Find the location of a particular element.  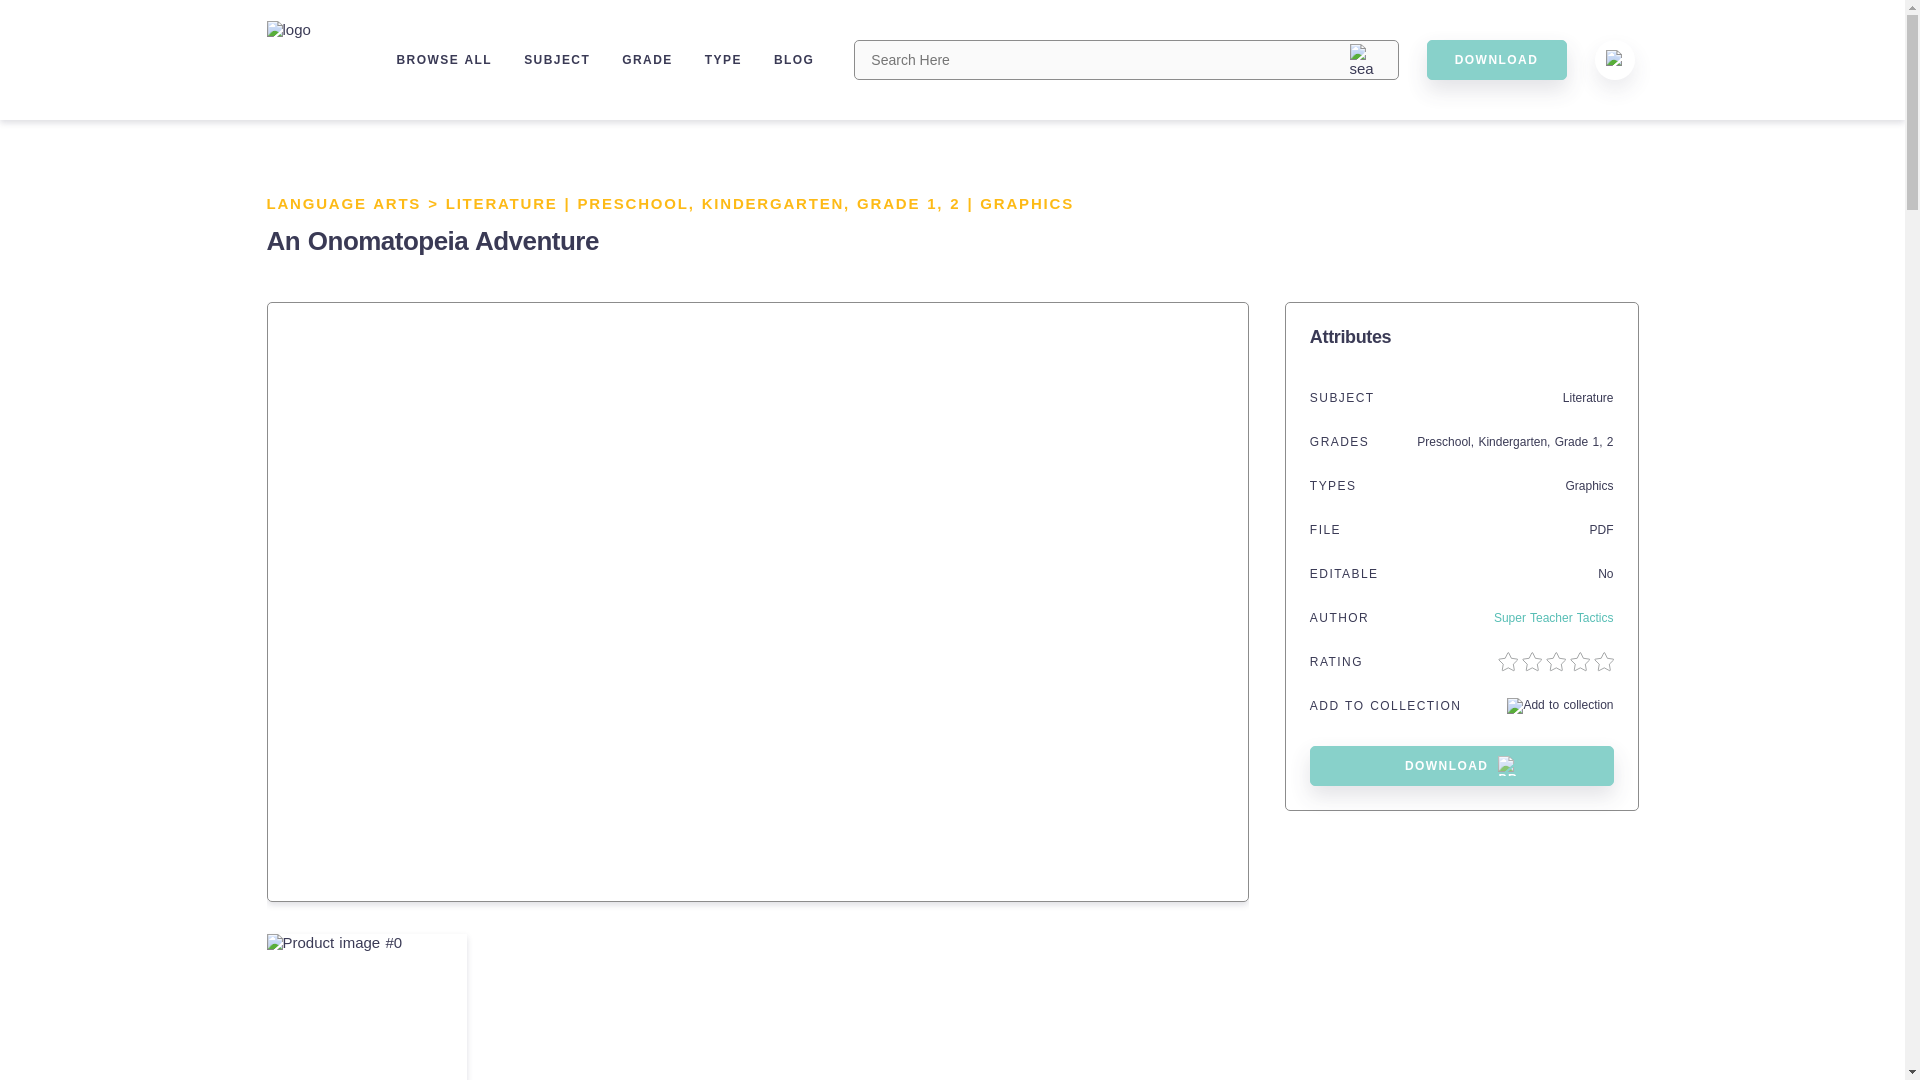

KINDERGARTEN is located at coordinates (773, 203).